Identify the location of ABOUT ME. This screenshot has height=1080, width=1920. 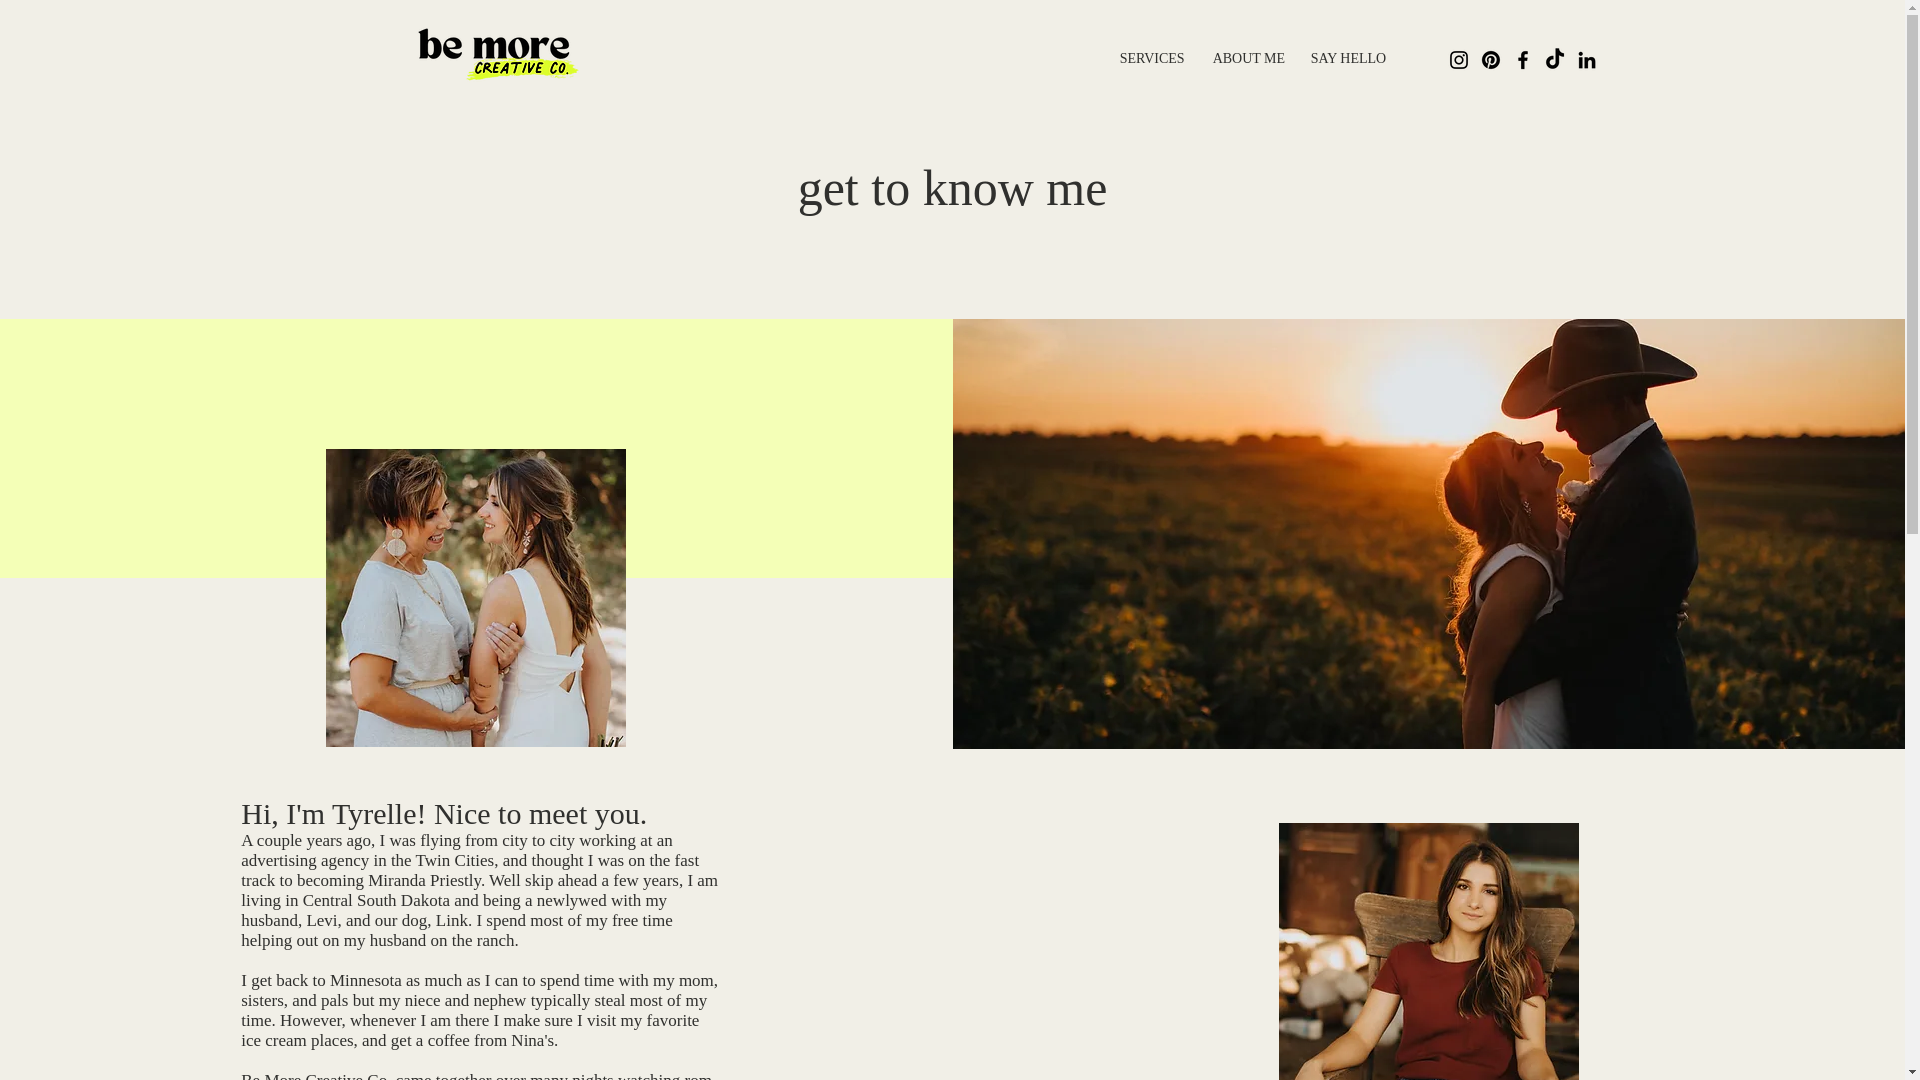
(1247, 58).